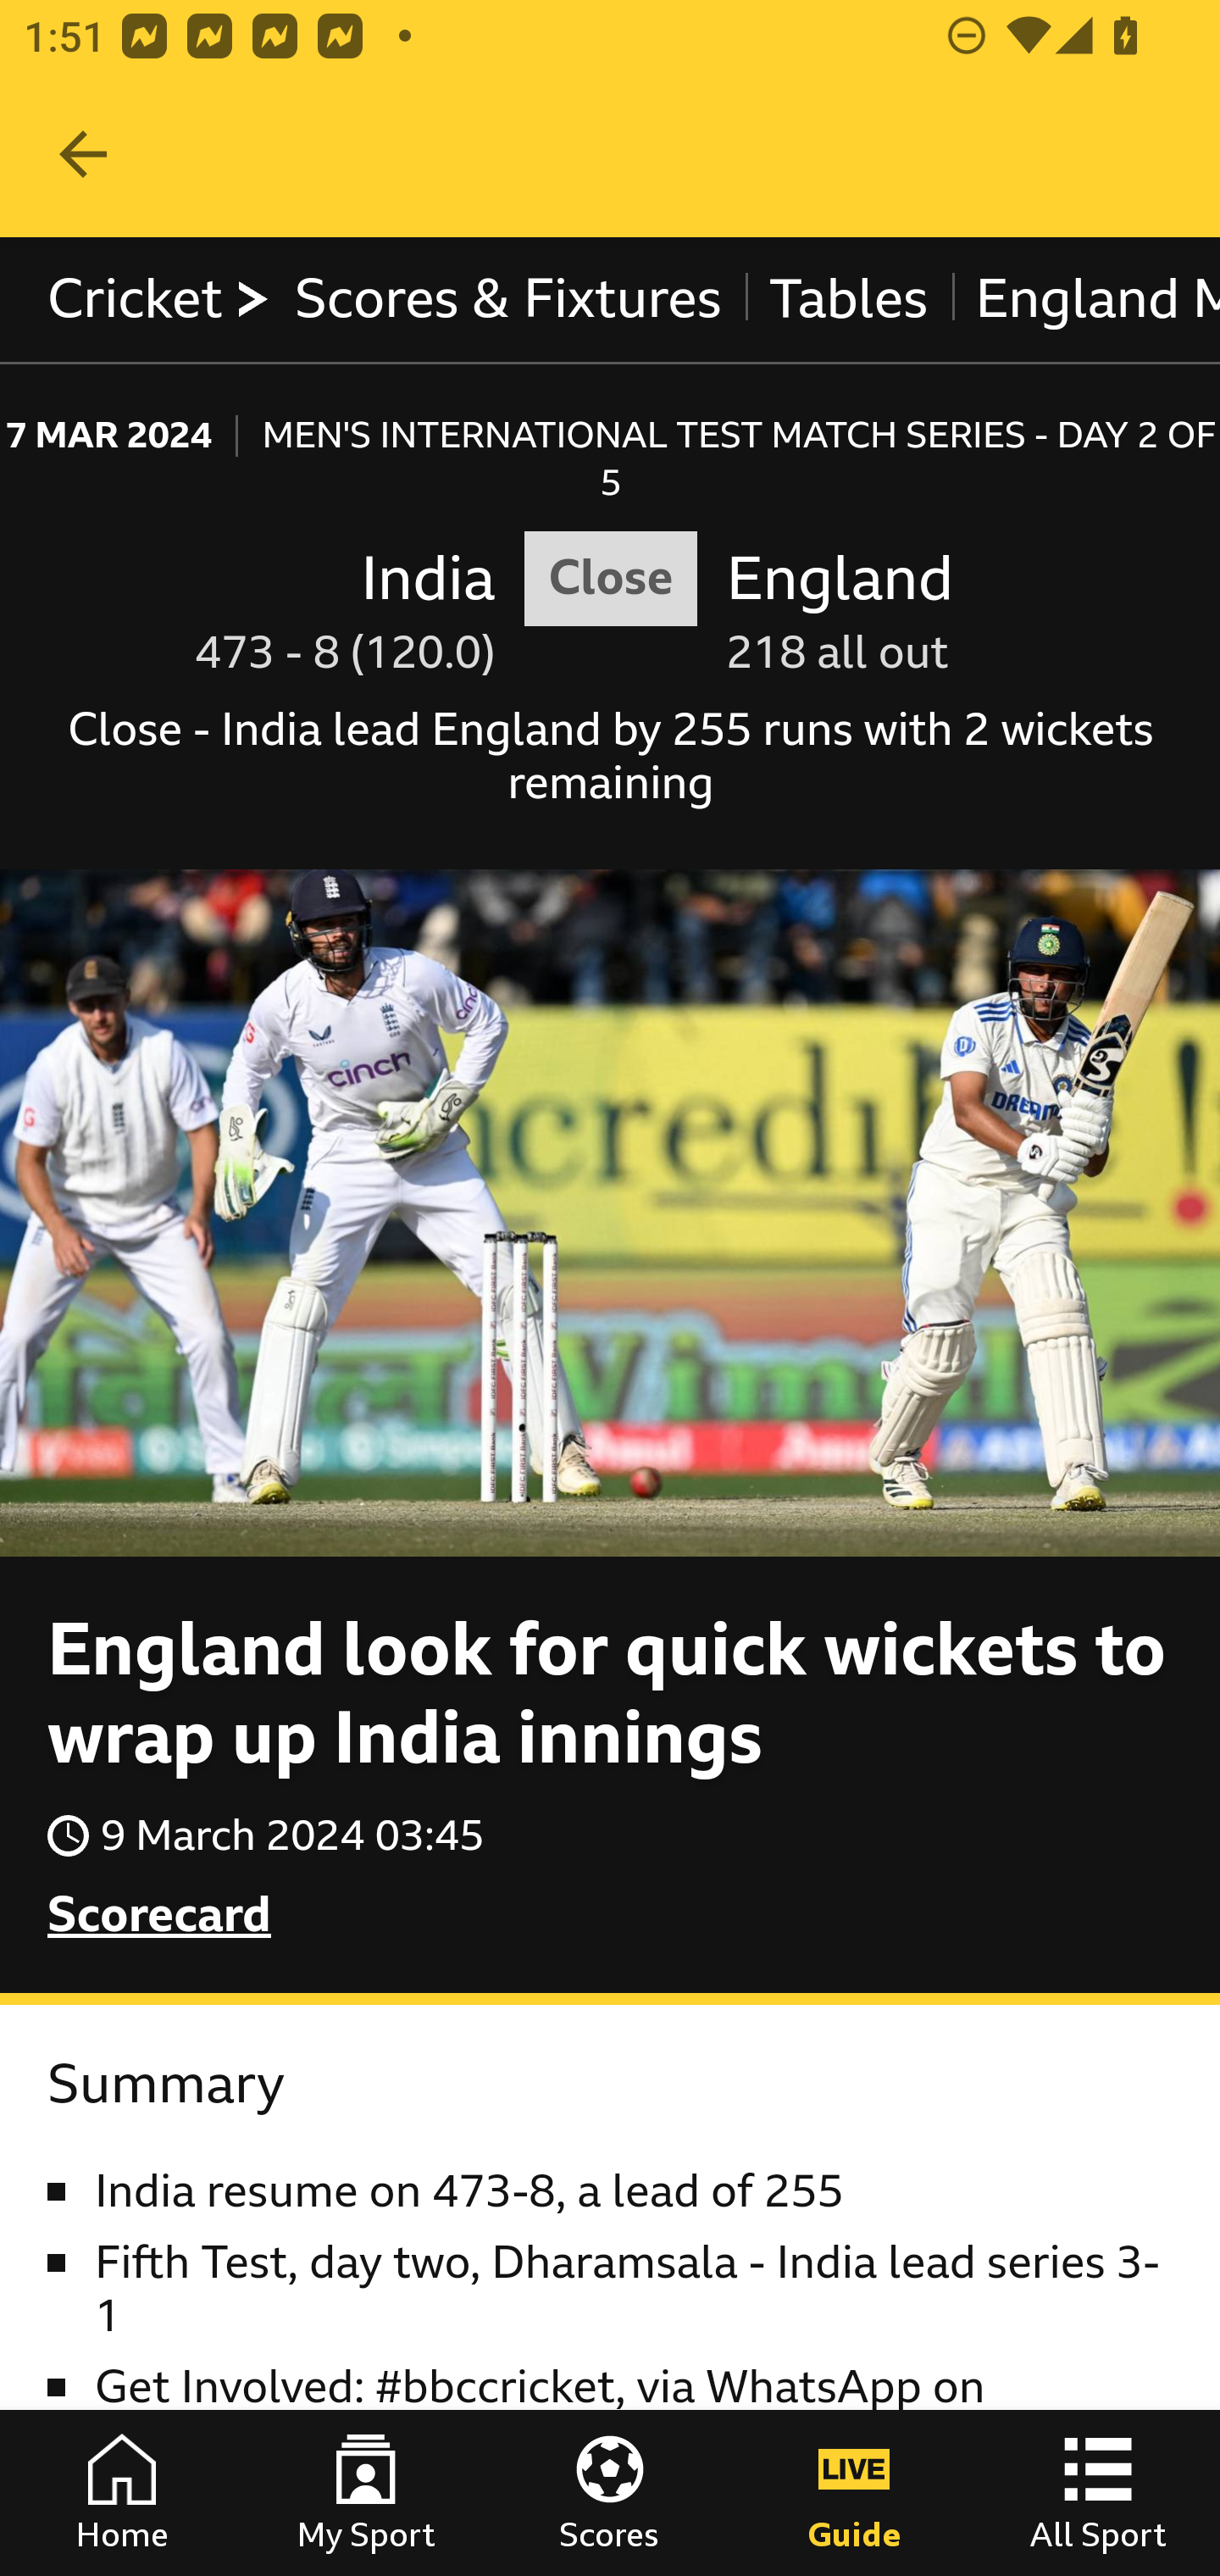  I want to click on Home, so click(122, 2493).